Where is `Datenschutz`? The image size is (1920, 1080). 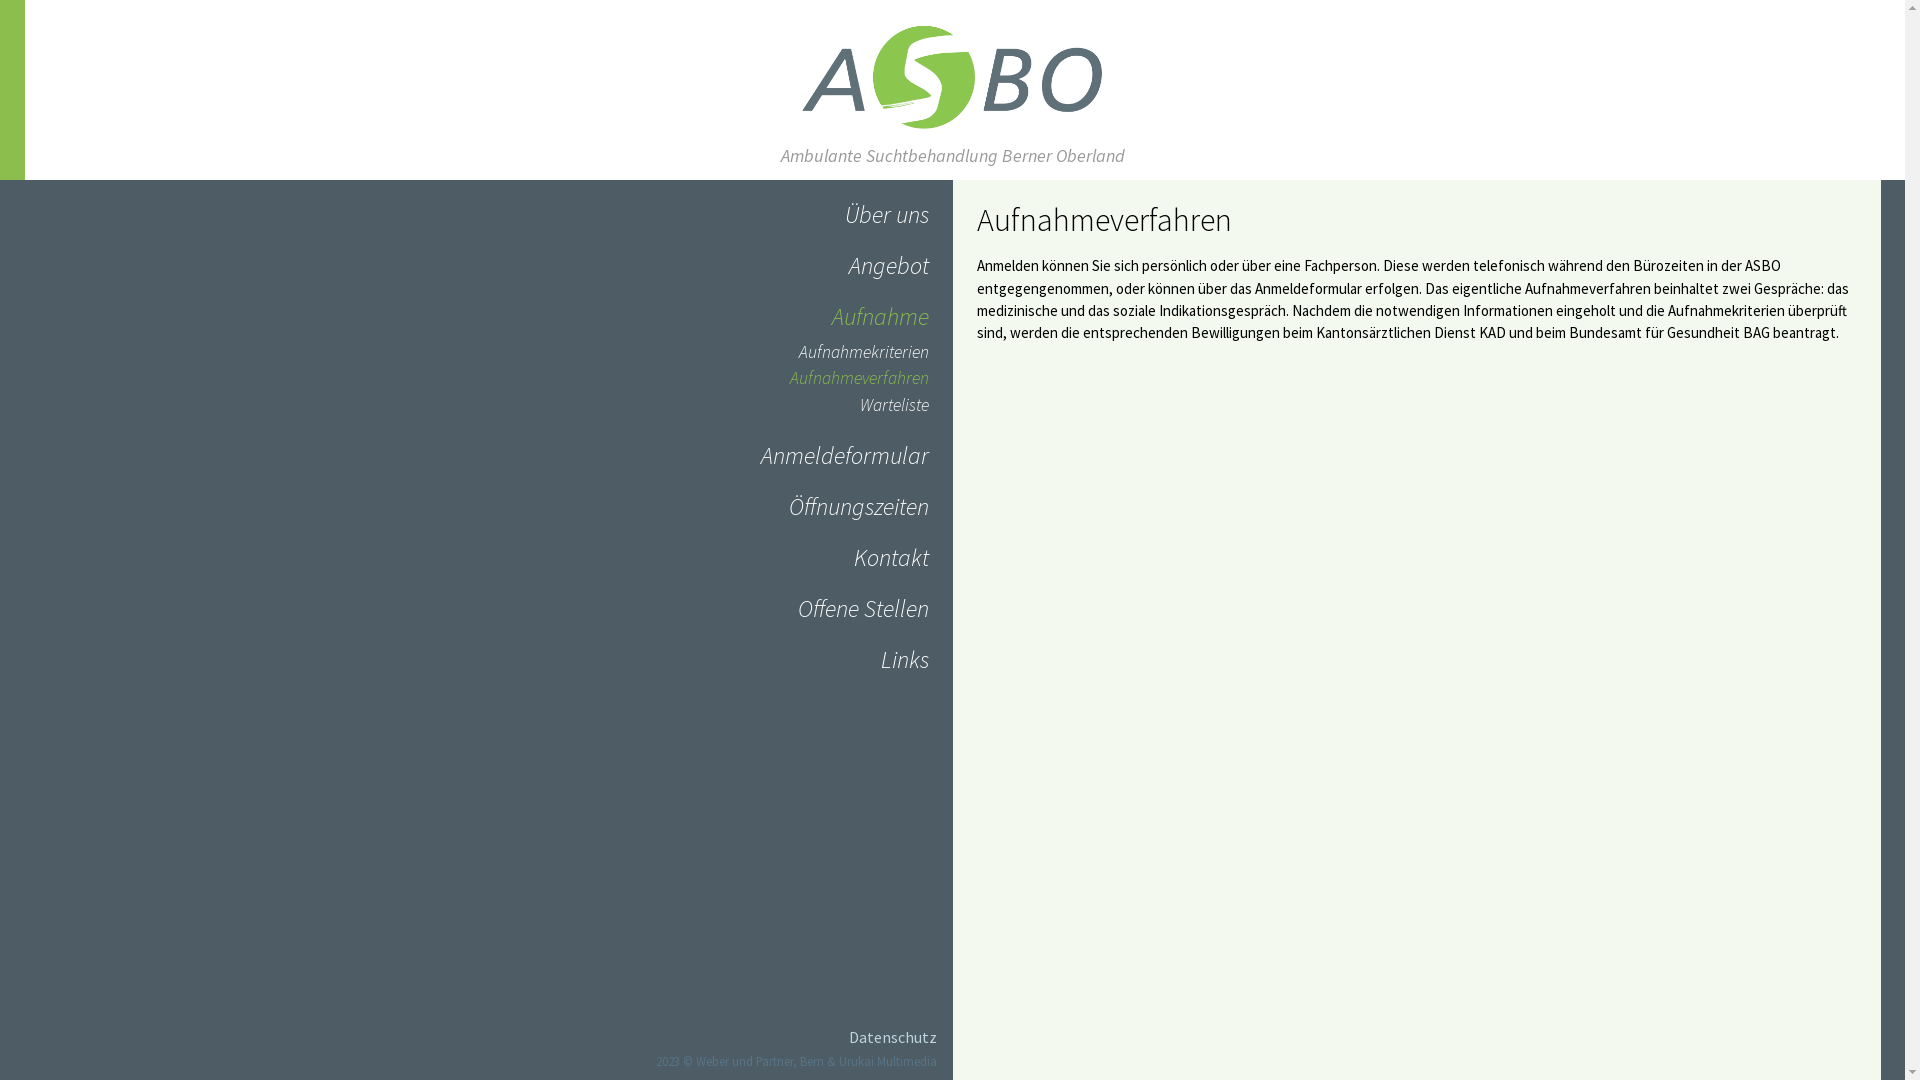
Datenschutz is located at coordinates (892, 1037).